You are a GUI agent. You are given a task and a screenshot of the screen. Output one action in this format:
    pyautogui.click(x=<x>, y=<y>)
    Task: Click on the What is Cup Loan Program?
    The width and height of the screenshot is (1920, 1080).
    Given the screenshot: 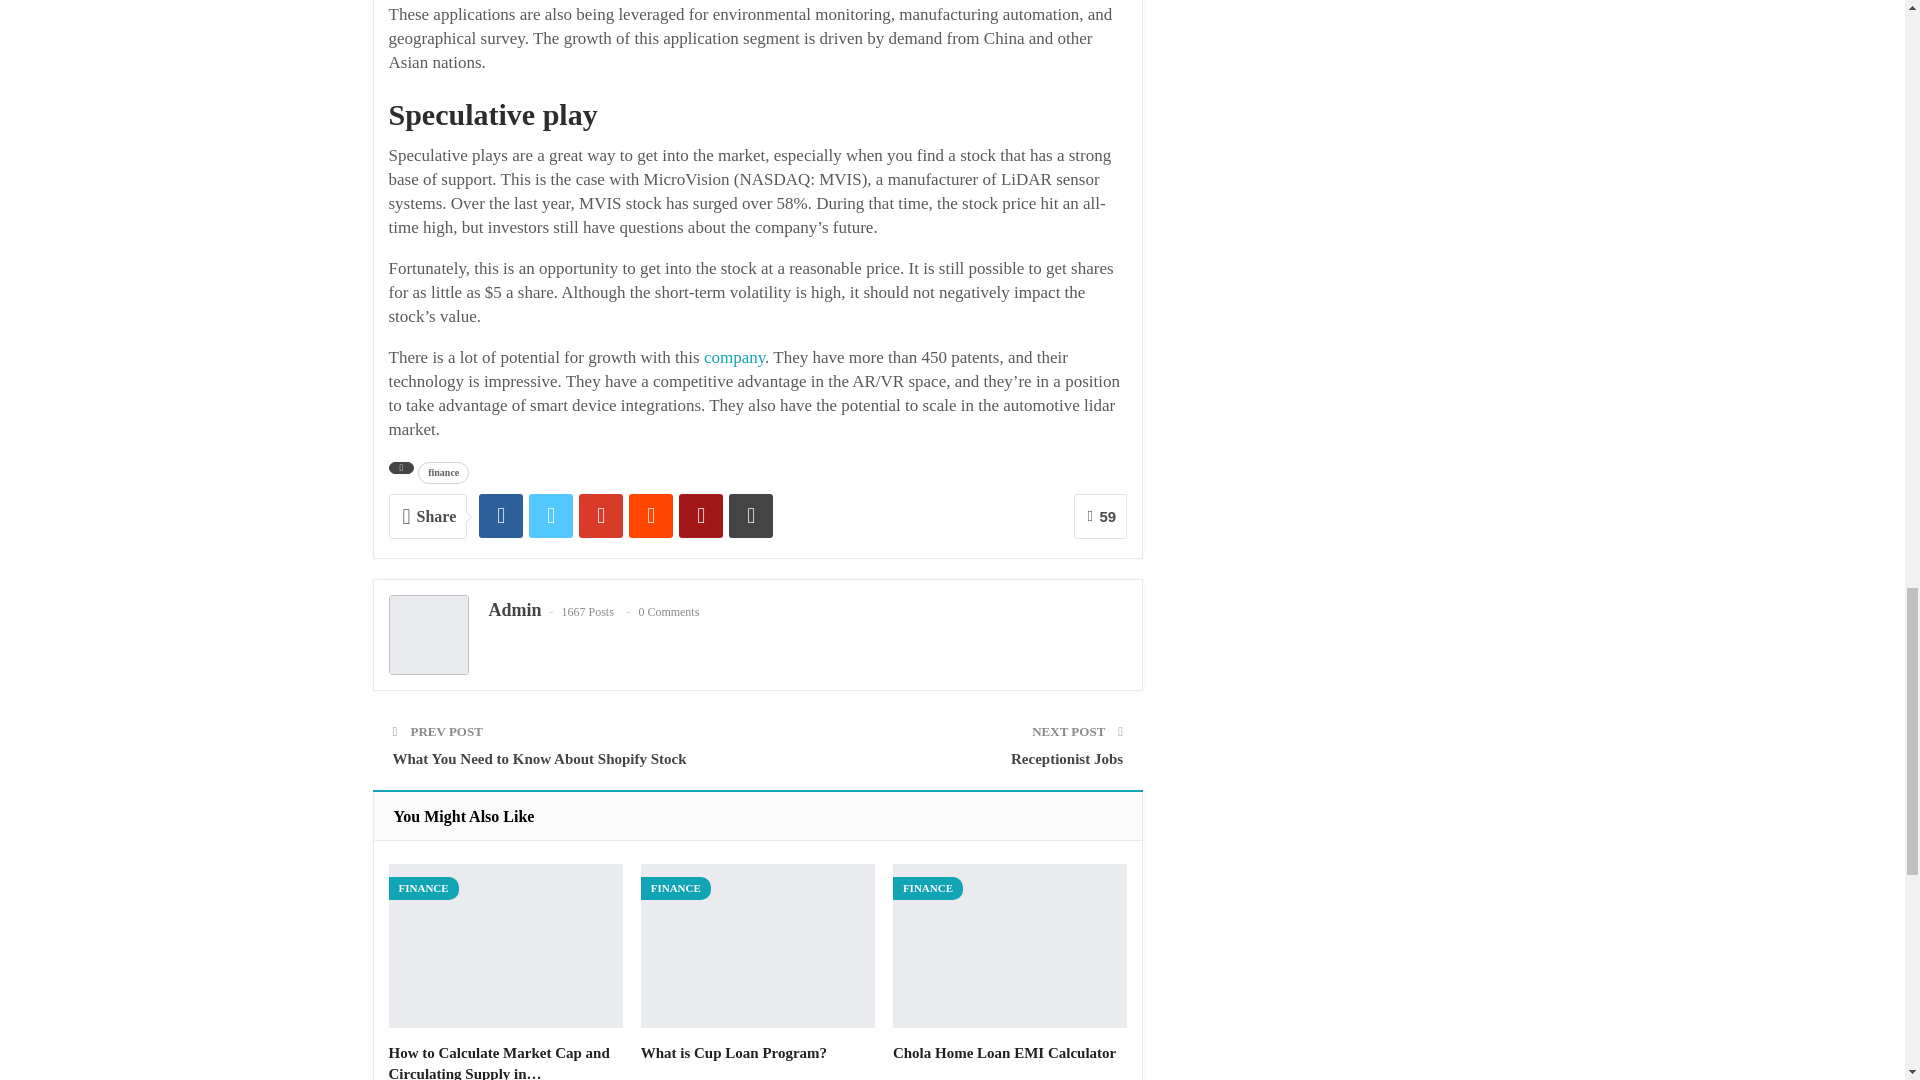 What is the action you would take?
    pyautogui.click(x=734, y=1052)
    